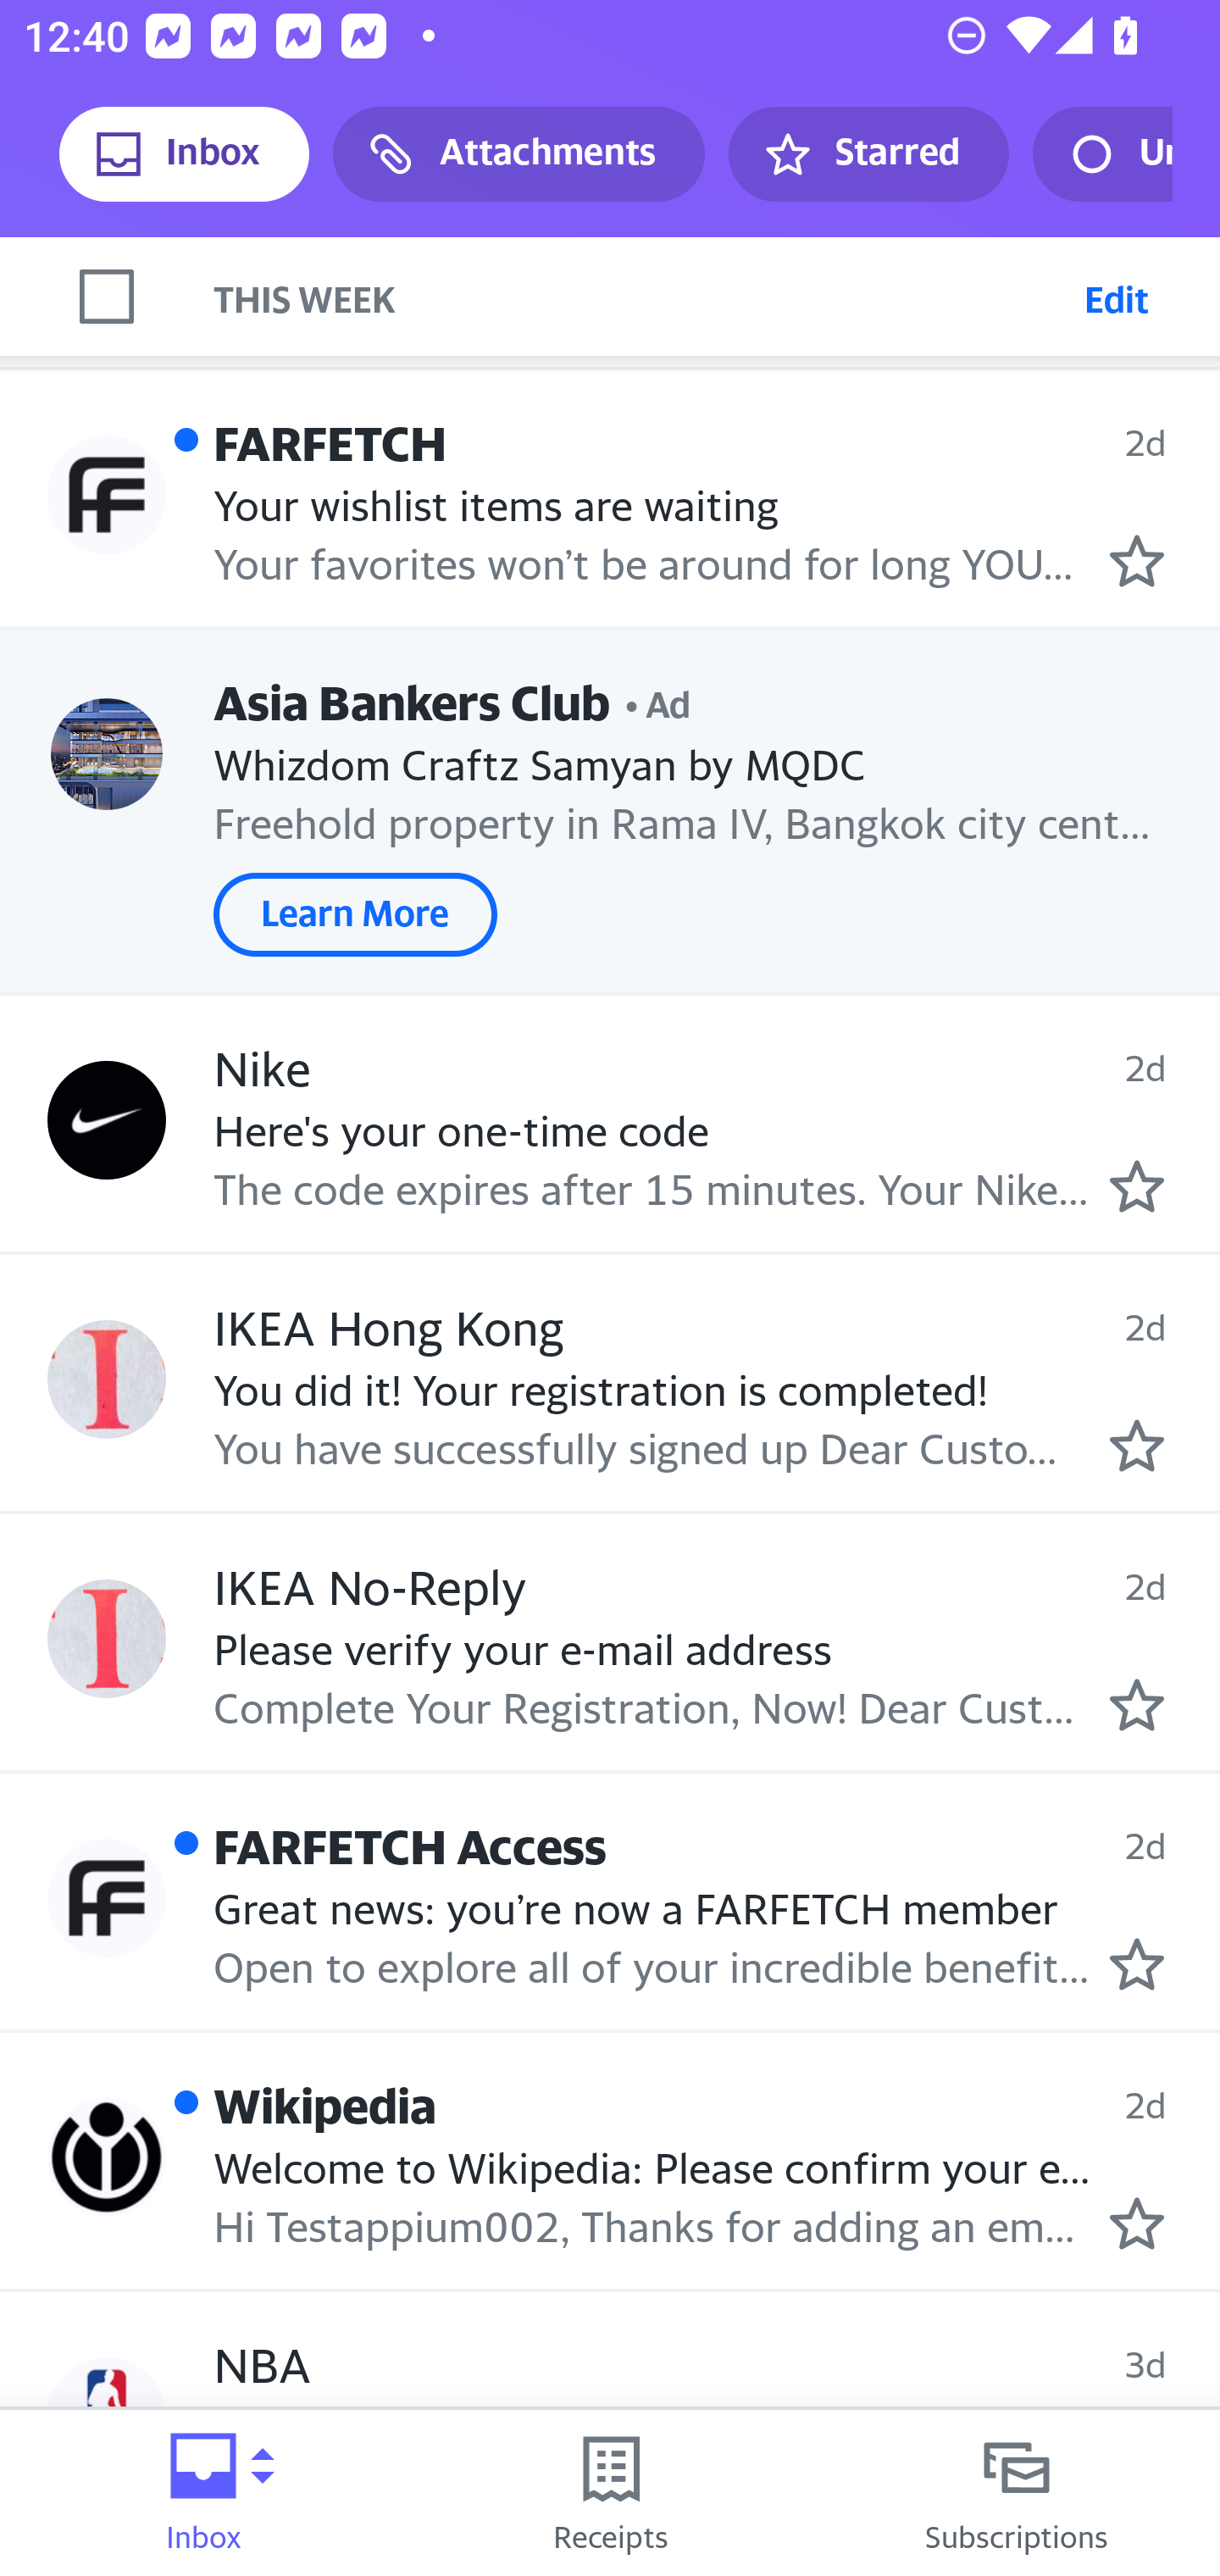 The height and width of the screenshot is (2576, 1220). I want to click on Profile
Wikipedia, so click(107, 2157).